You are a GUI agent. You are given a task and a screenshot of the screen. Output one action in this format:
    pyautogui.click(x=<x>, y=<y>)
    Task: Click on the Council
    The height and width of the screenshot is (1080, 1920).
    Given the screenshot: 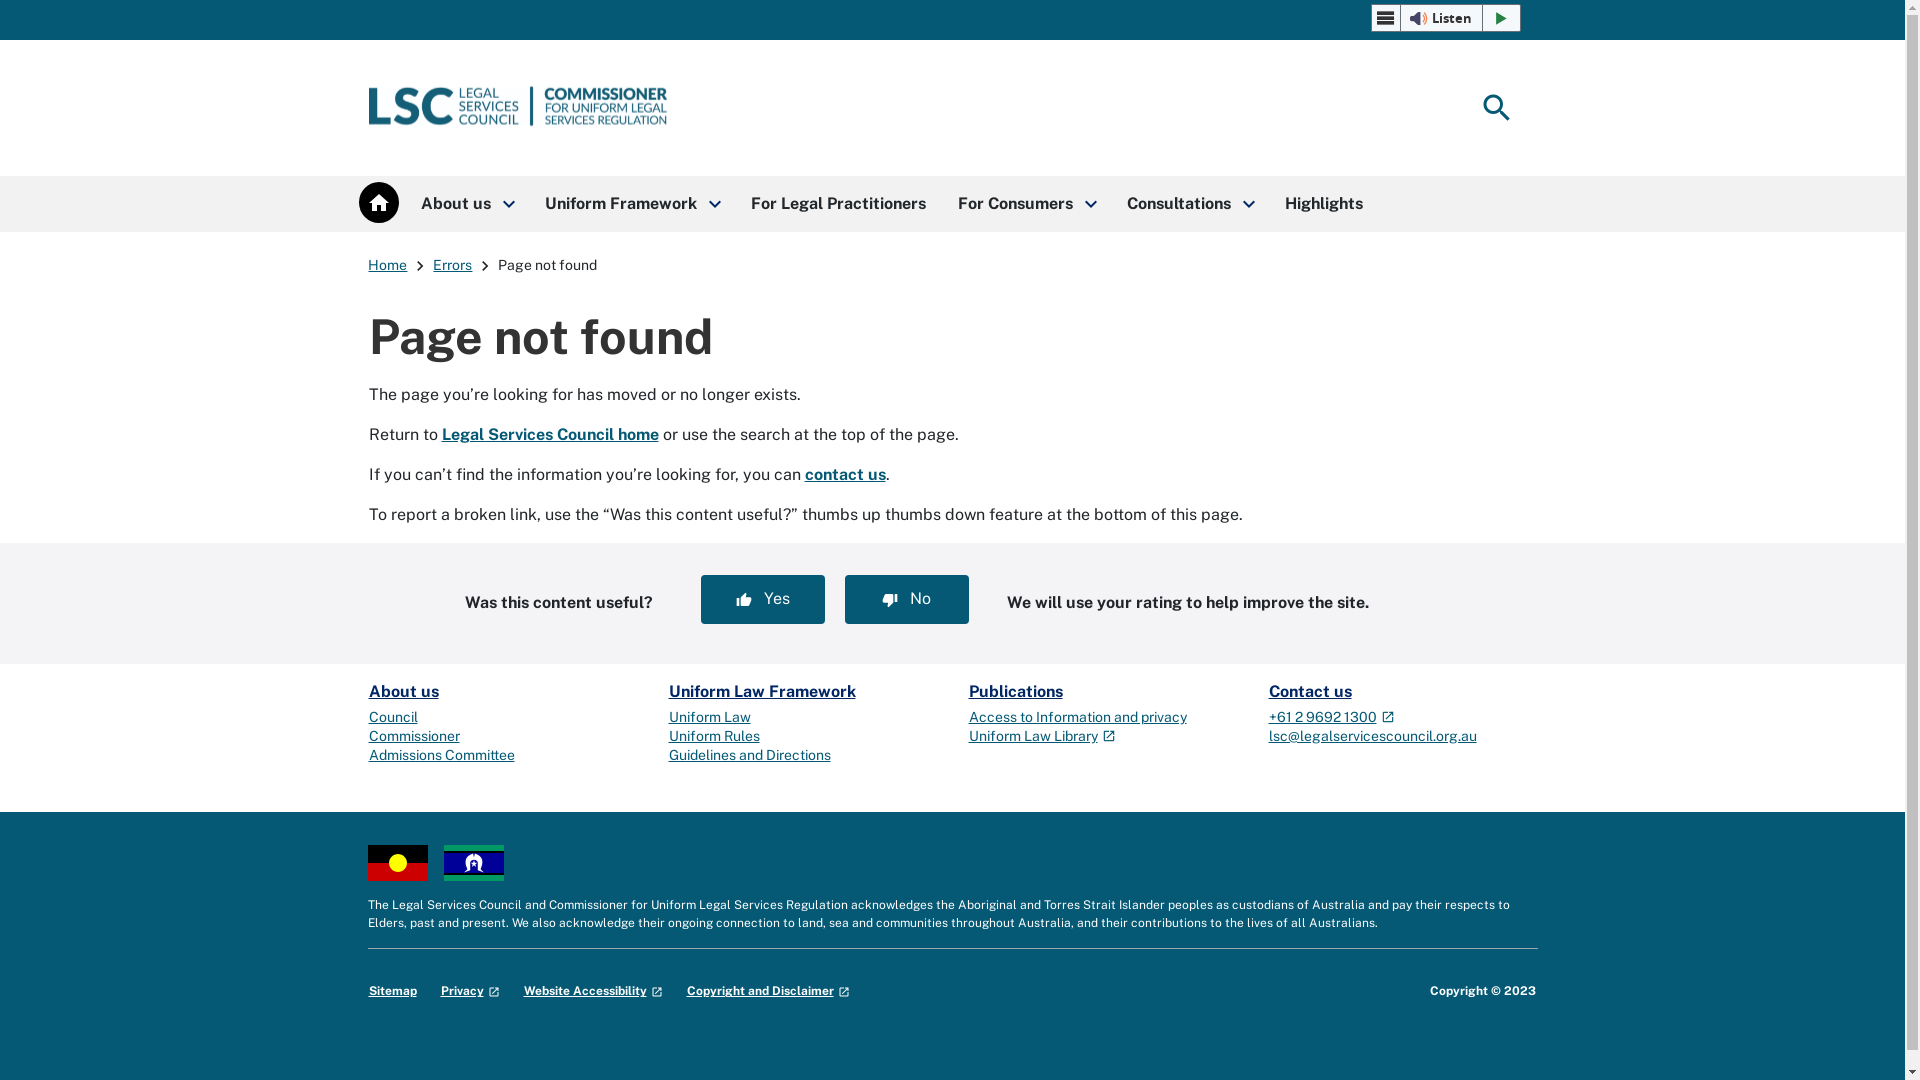 What is the action you would take?
    pyautogui.click(x=392, y=717)
    